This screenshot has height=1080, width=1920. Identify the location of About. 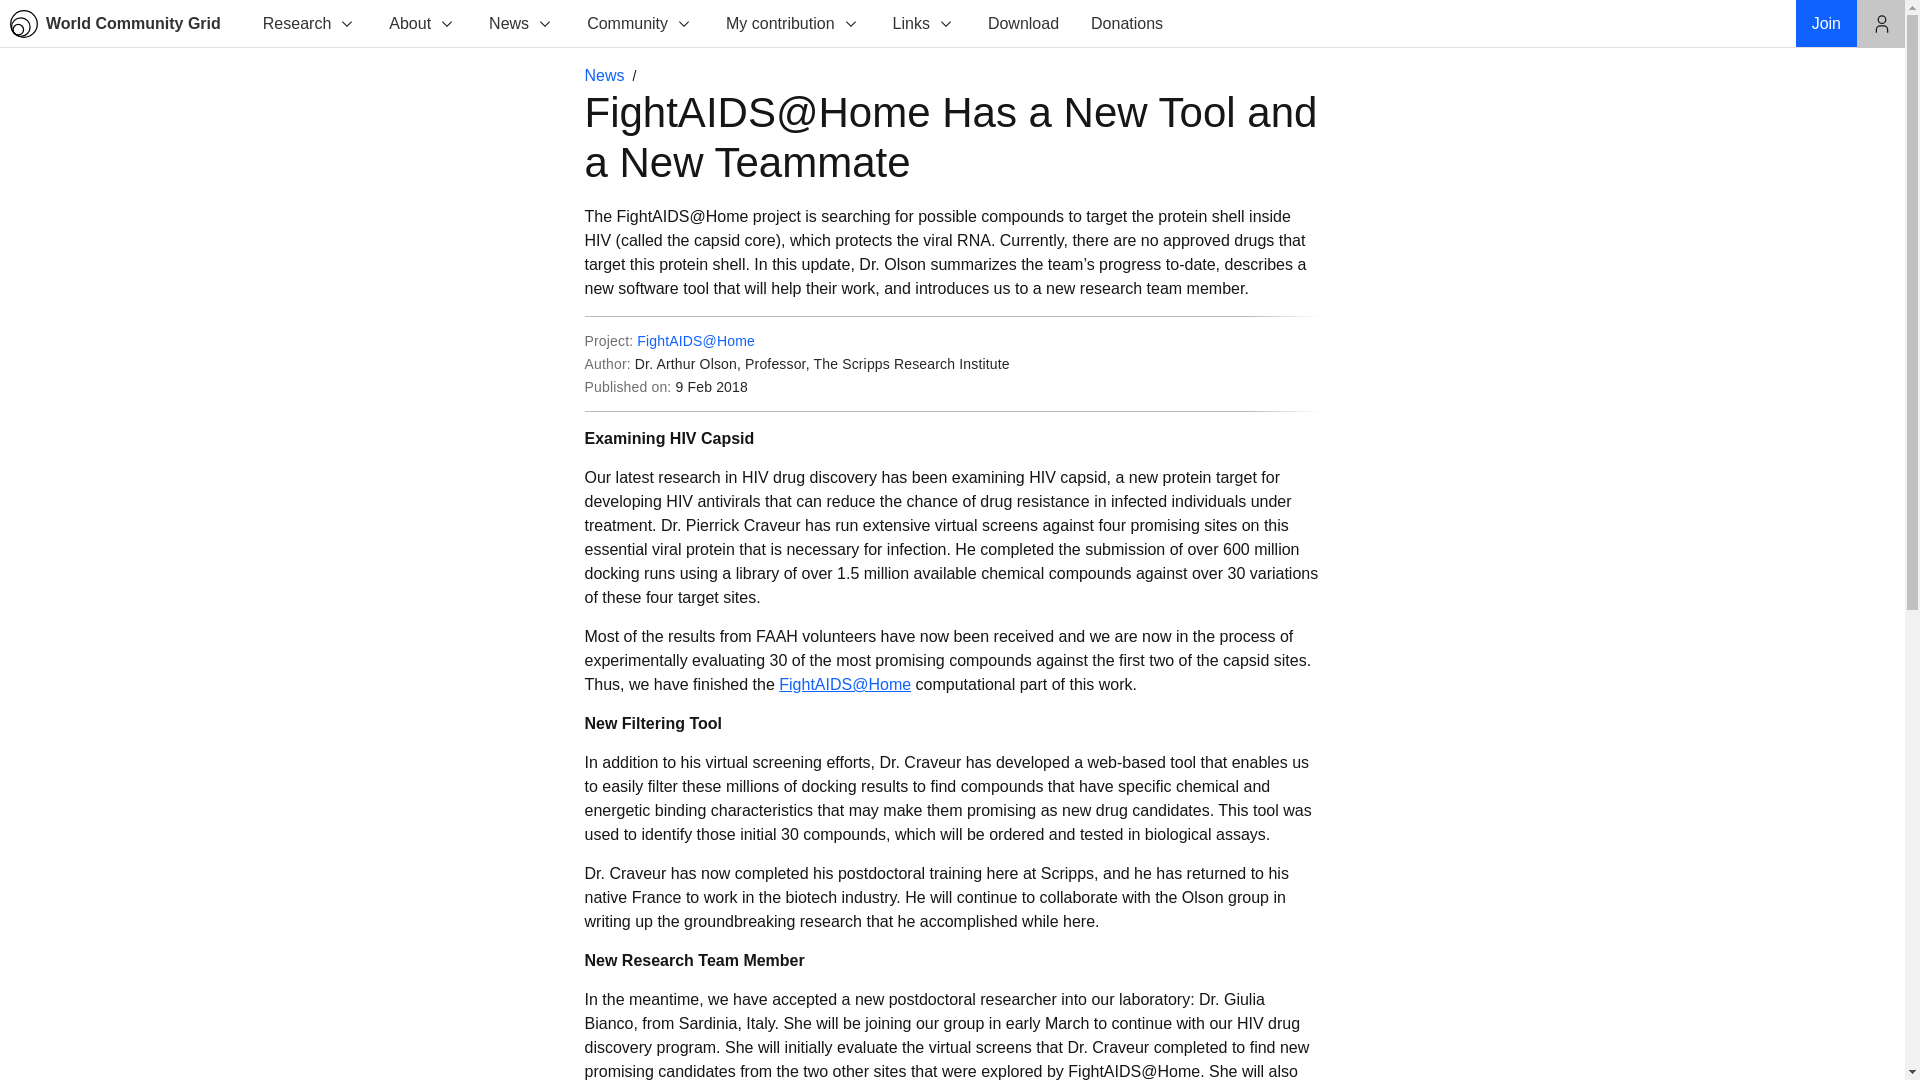
(421, 24).